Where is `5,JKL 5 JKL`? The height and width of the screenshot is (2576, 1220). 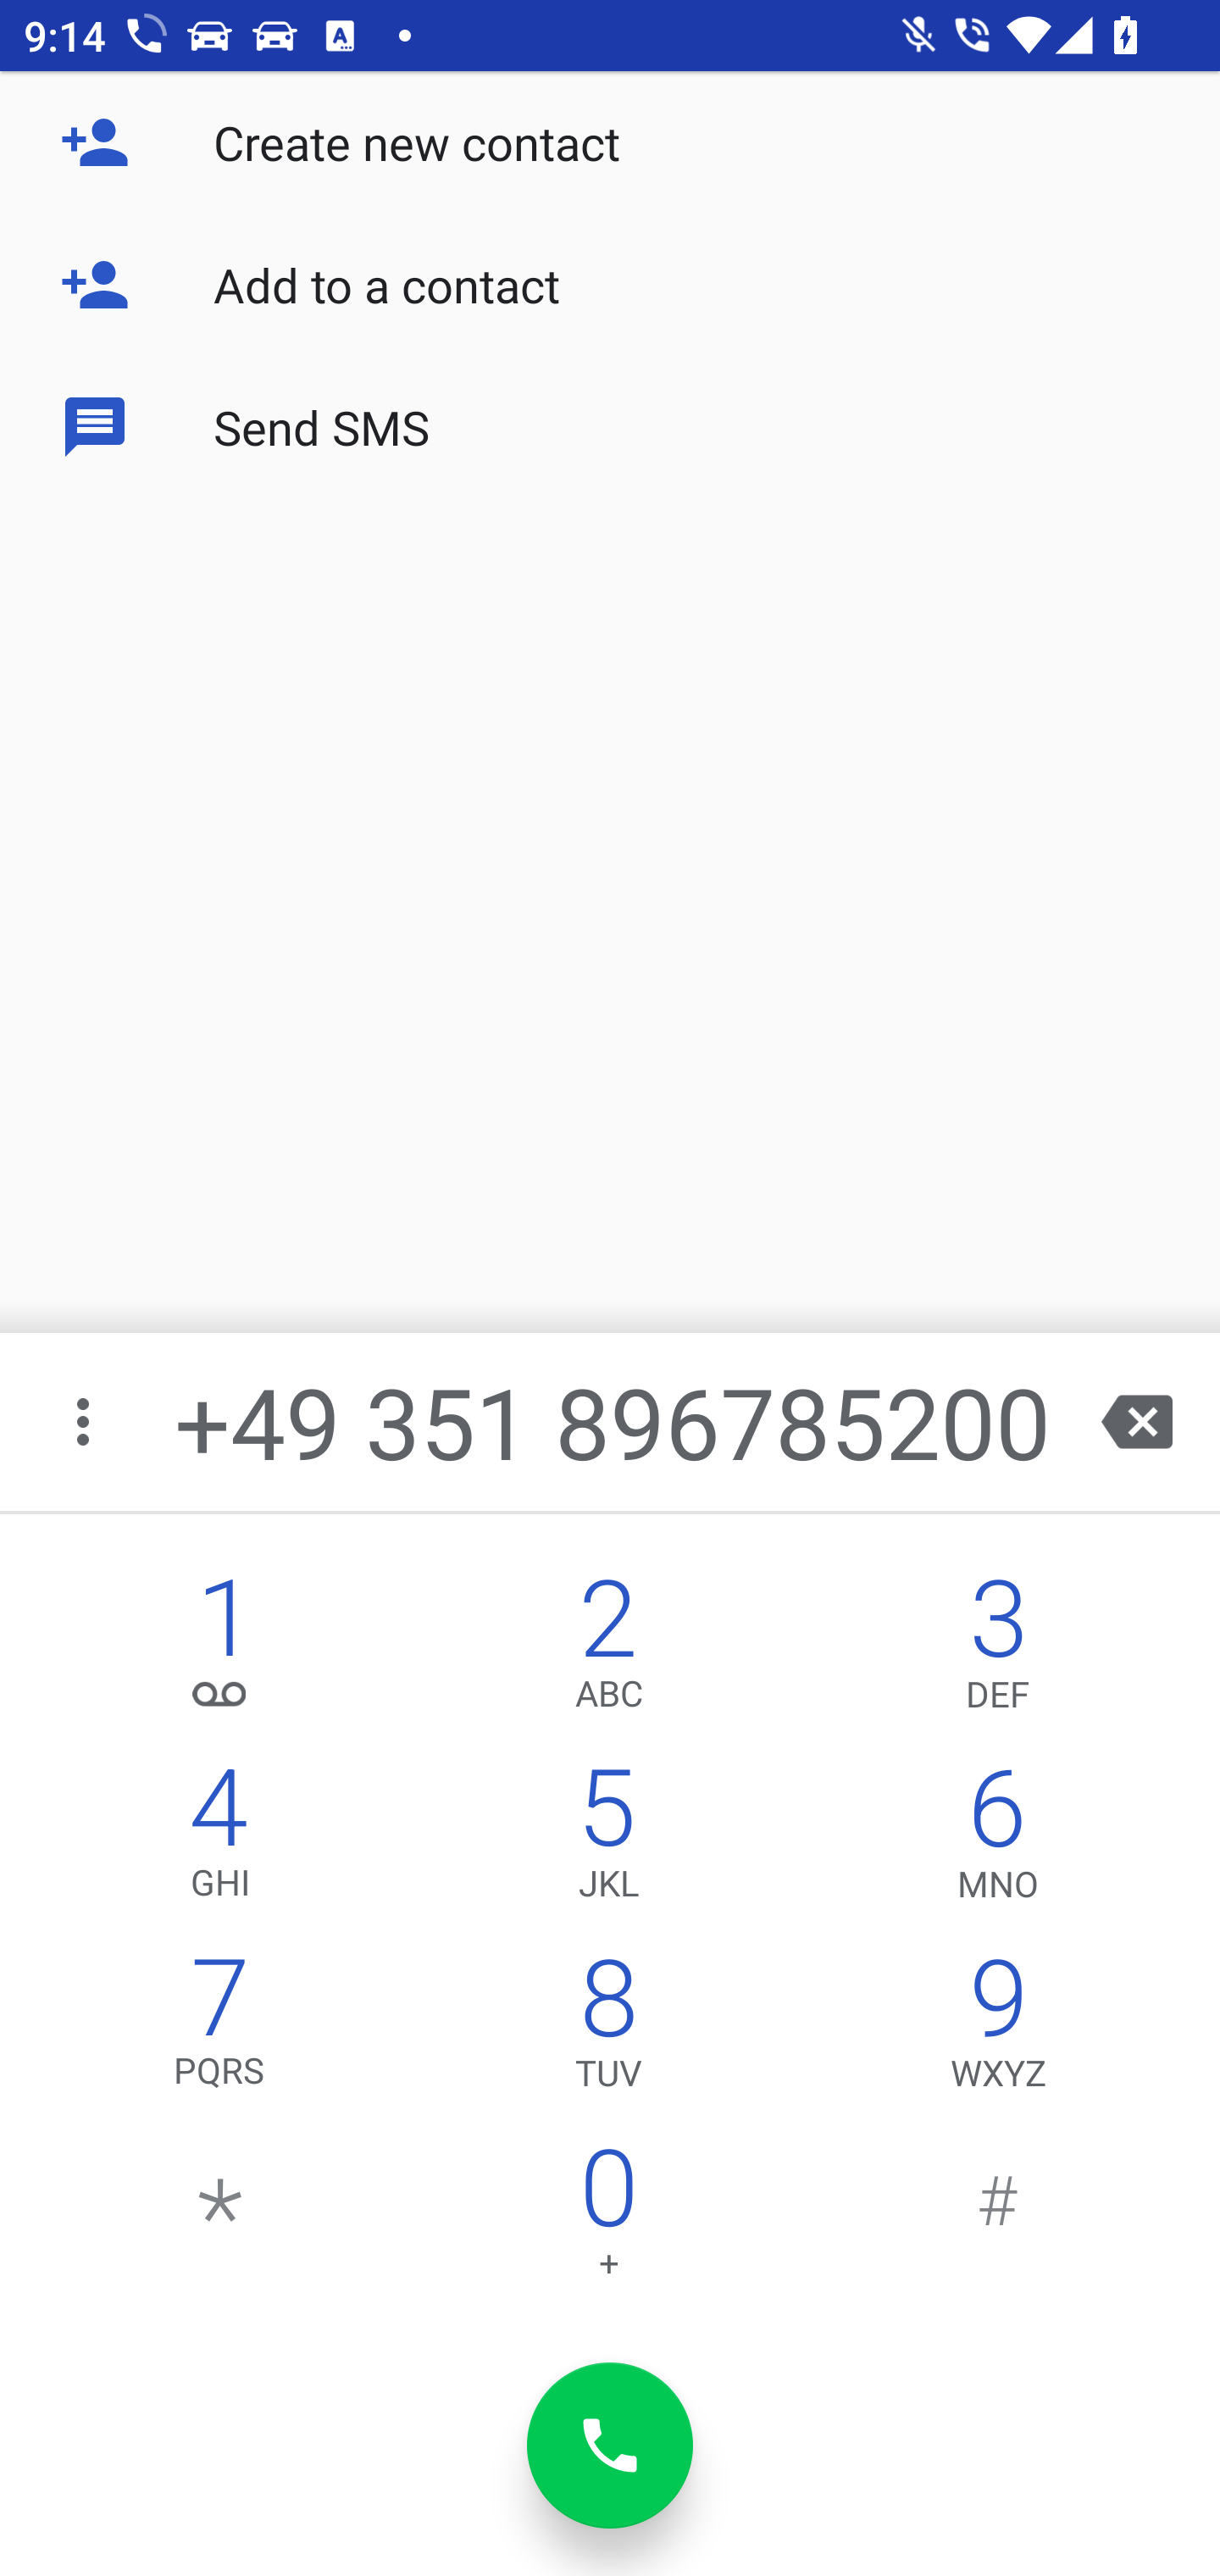 5,JKL 5 JKL is located at coordinates (608, 1840).